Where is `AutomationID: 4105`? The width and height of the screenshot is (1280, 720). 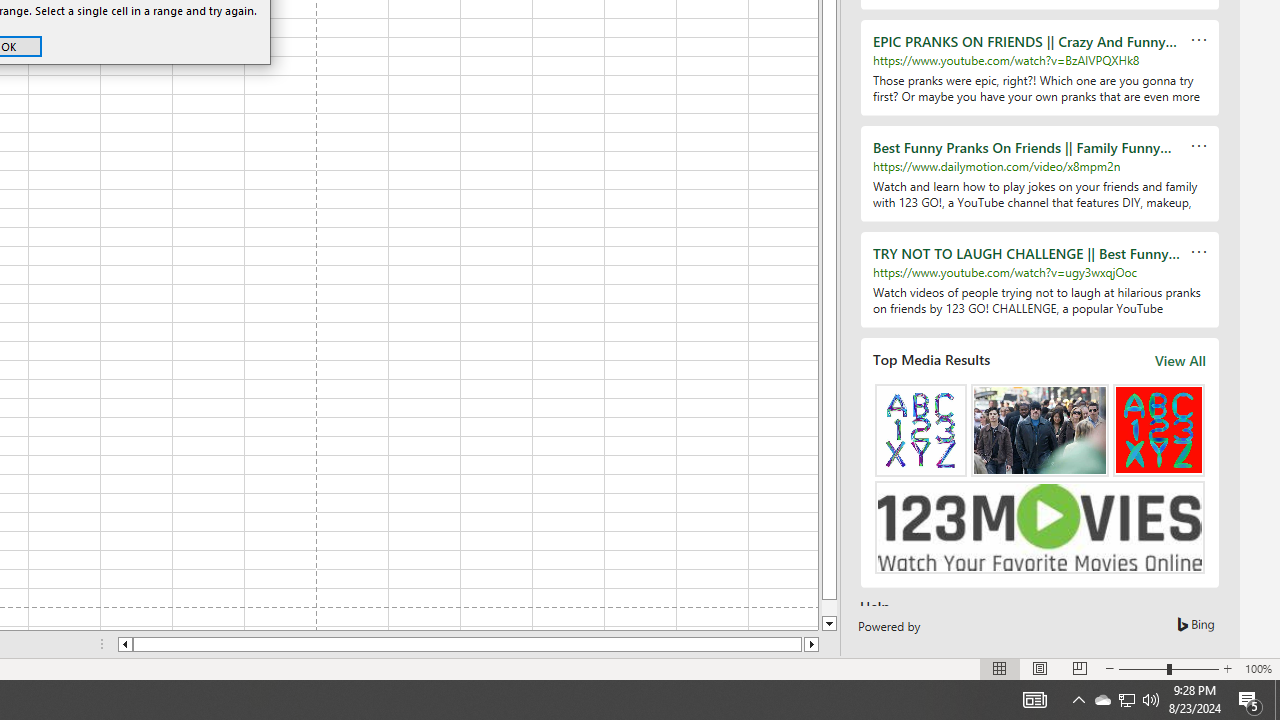
AutomationID: 4105 is located at coordinates (1126, 700).